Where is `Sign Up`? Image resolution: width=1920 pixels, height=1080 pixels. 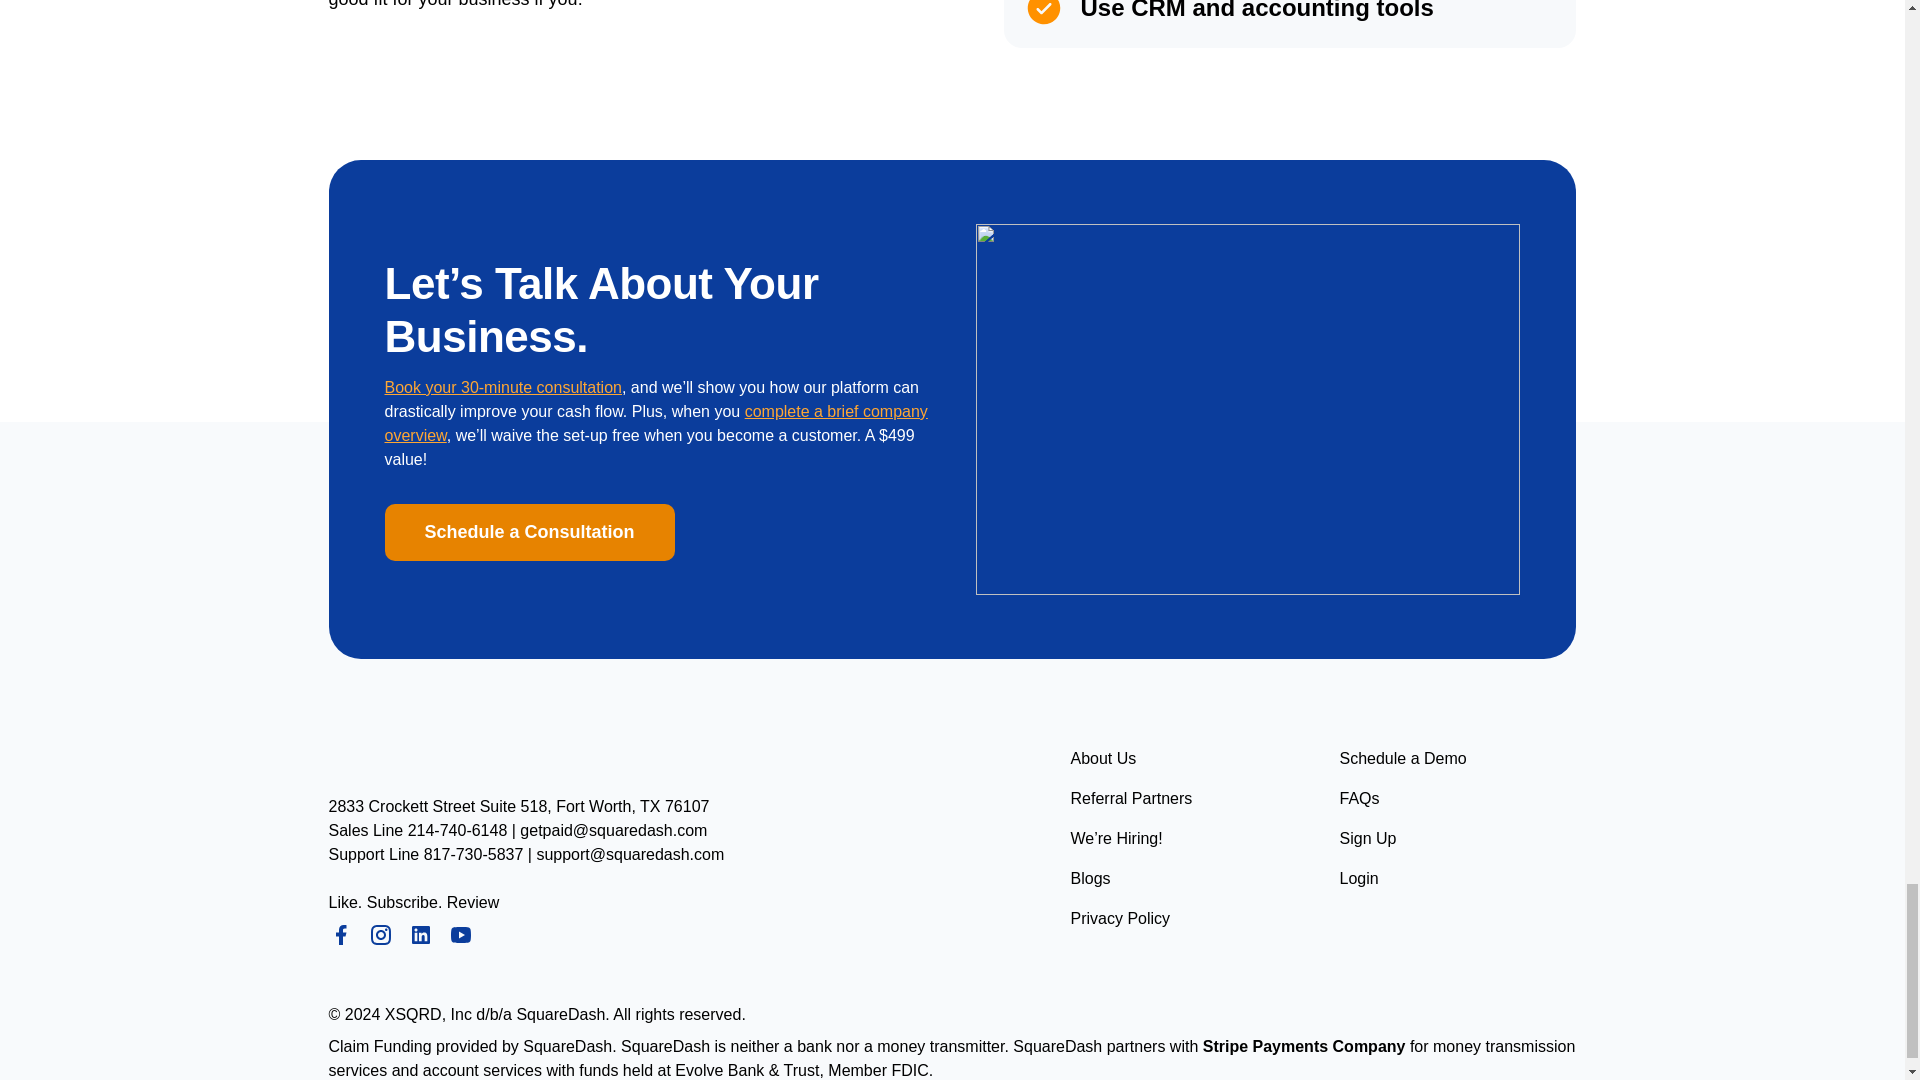
Sign Up is located at coordinates (1368, 839).